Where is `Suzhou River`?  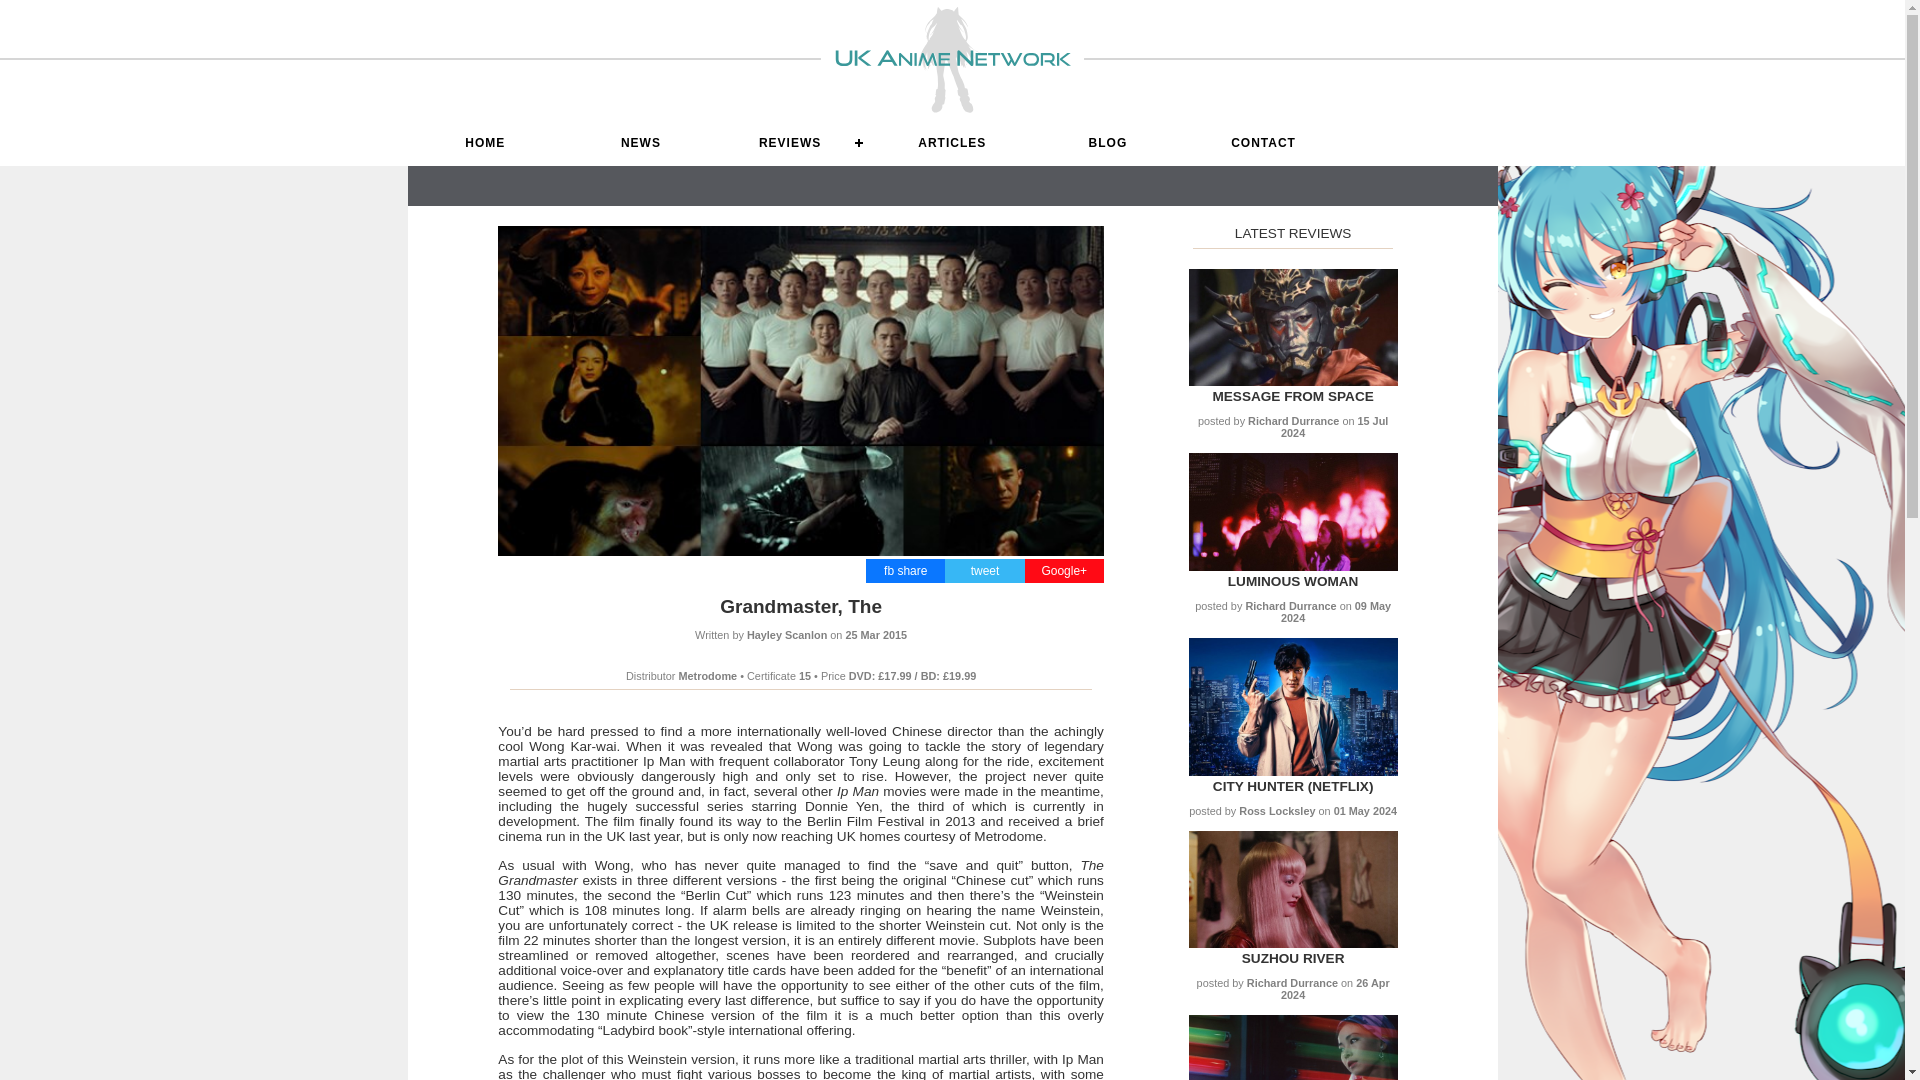
Suzhou River is located at coordinates (1294, 958).